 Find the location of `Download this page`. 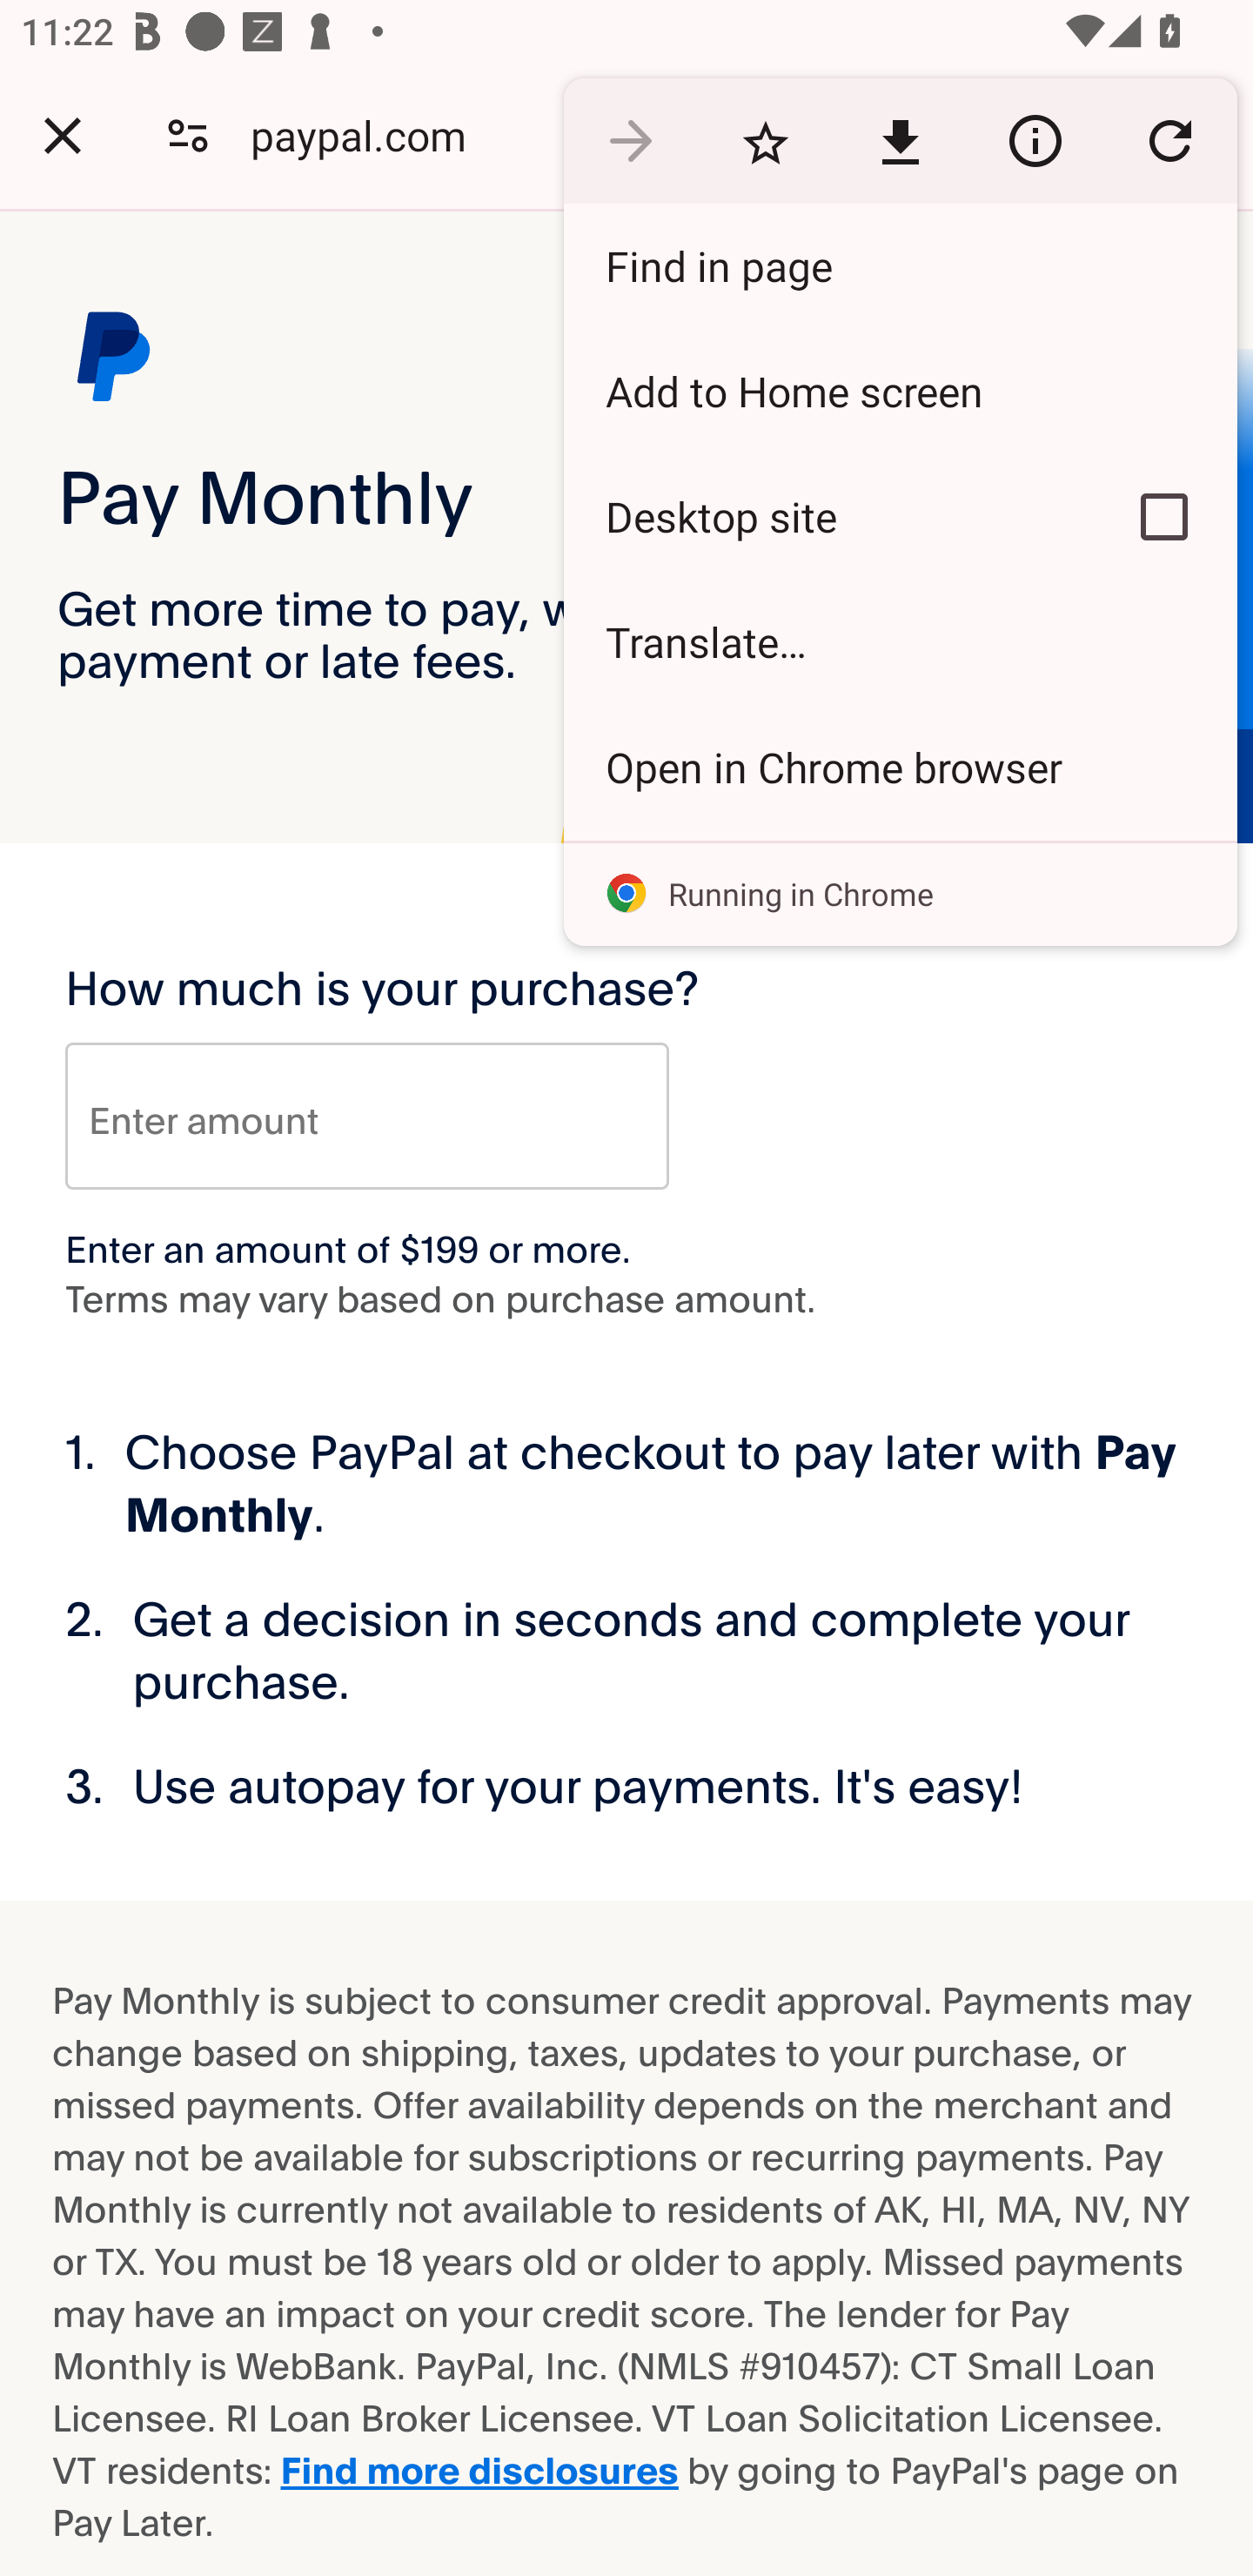

Download this page is located at coordinates (900, 139).